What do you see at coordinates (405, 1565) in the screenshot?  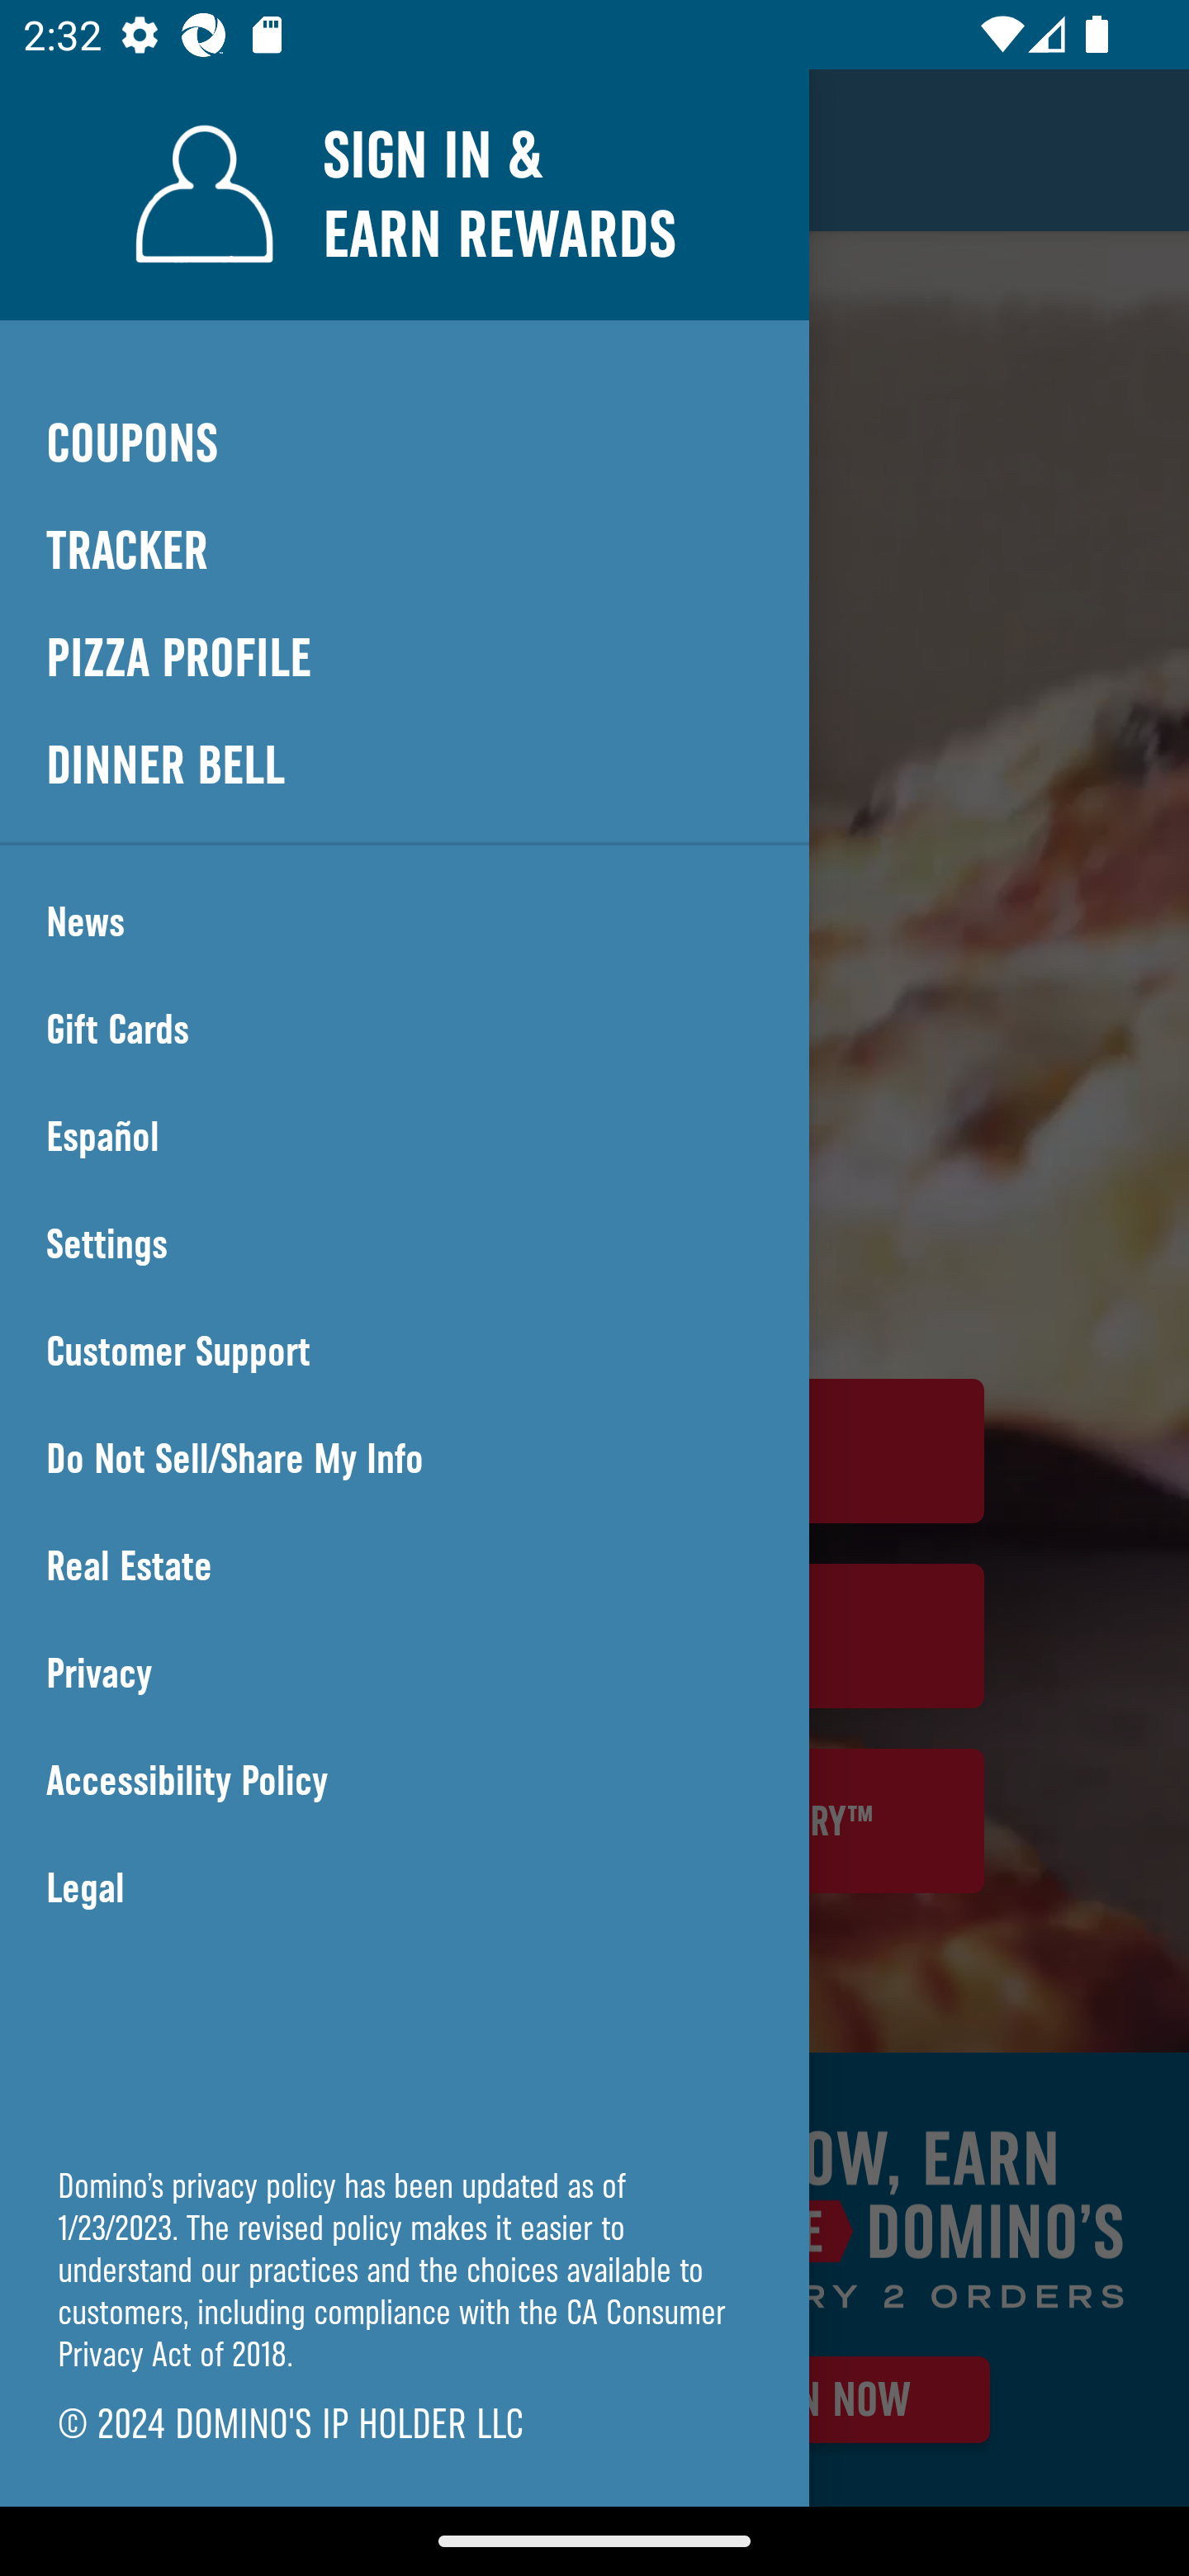 I see `Real Estate` at bounding box center [405, 1565].